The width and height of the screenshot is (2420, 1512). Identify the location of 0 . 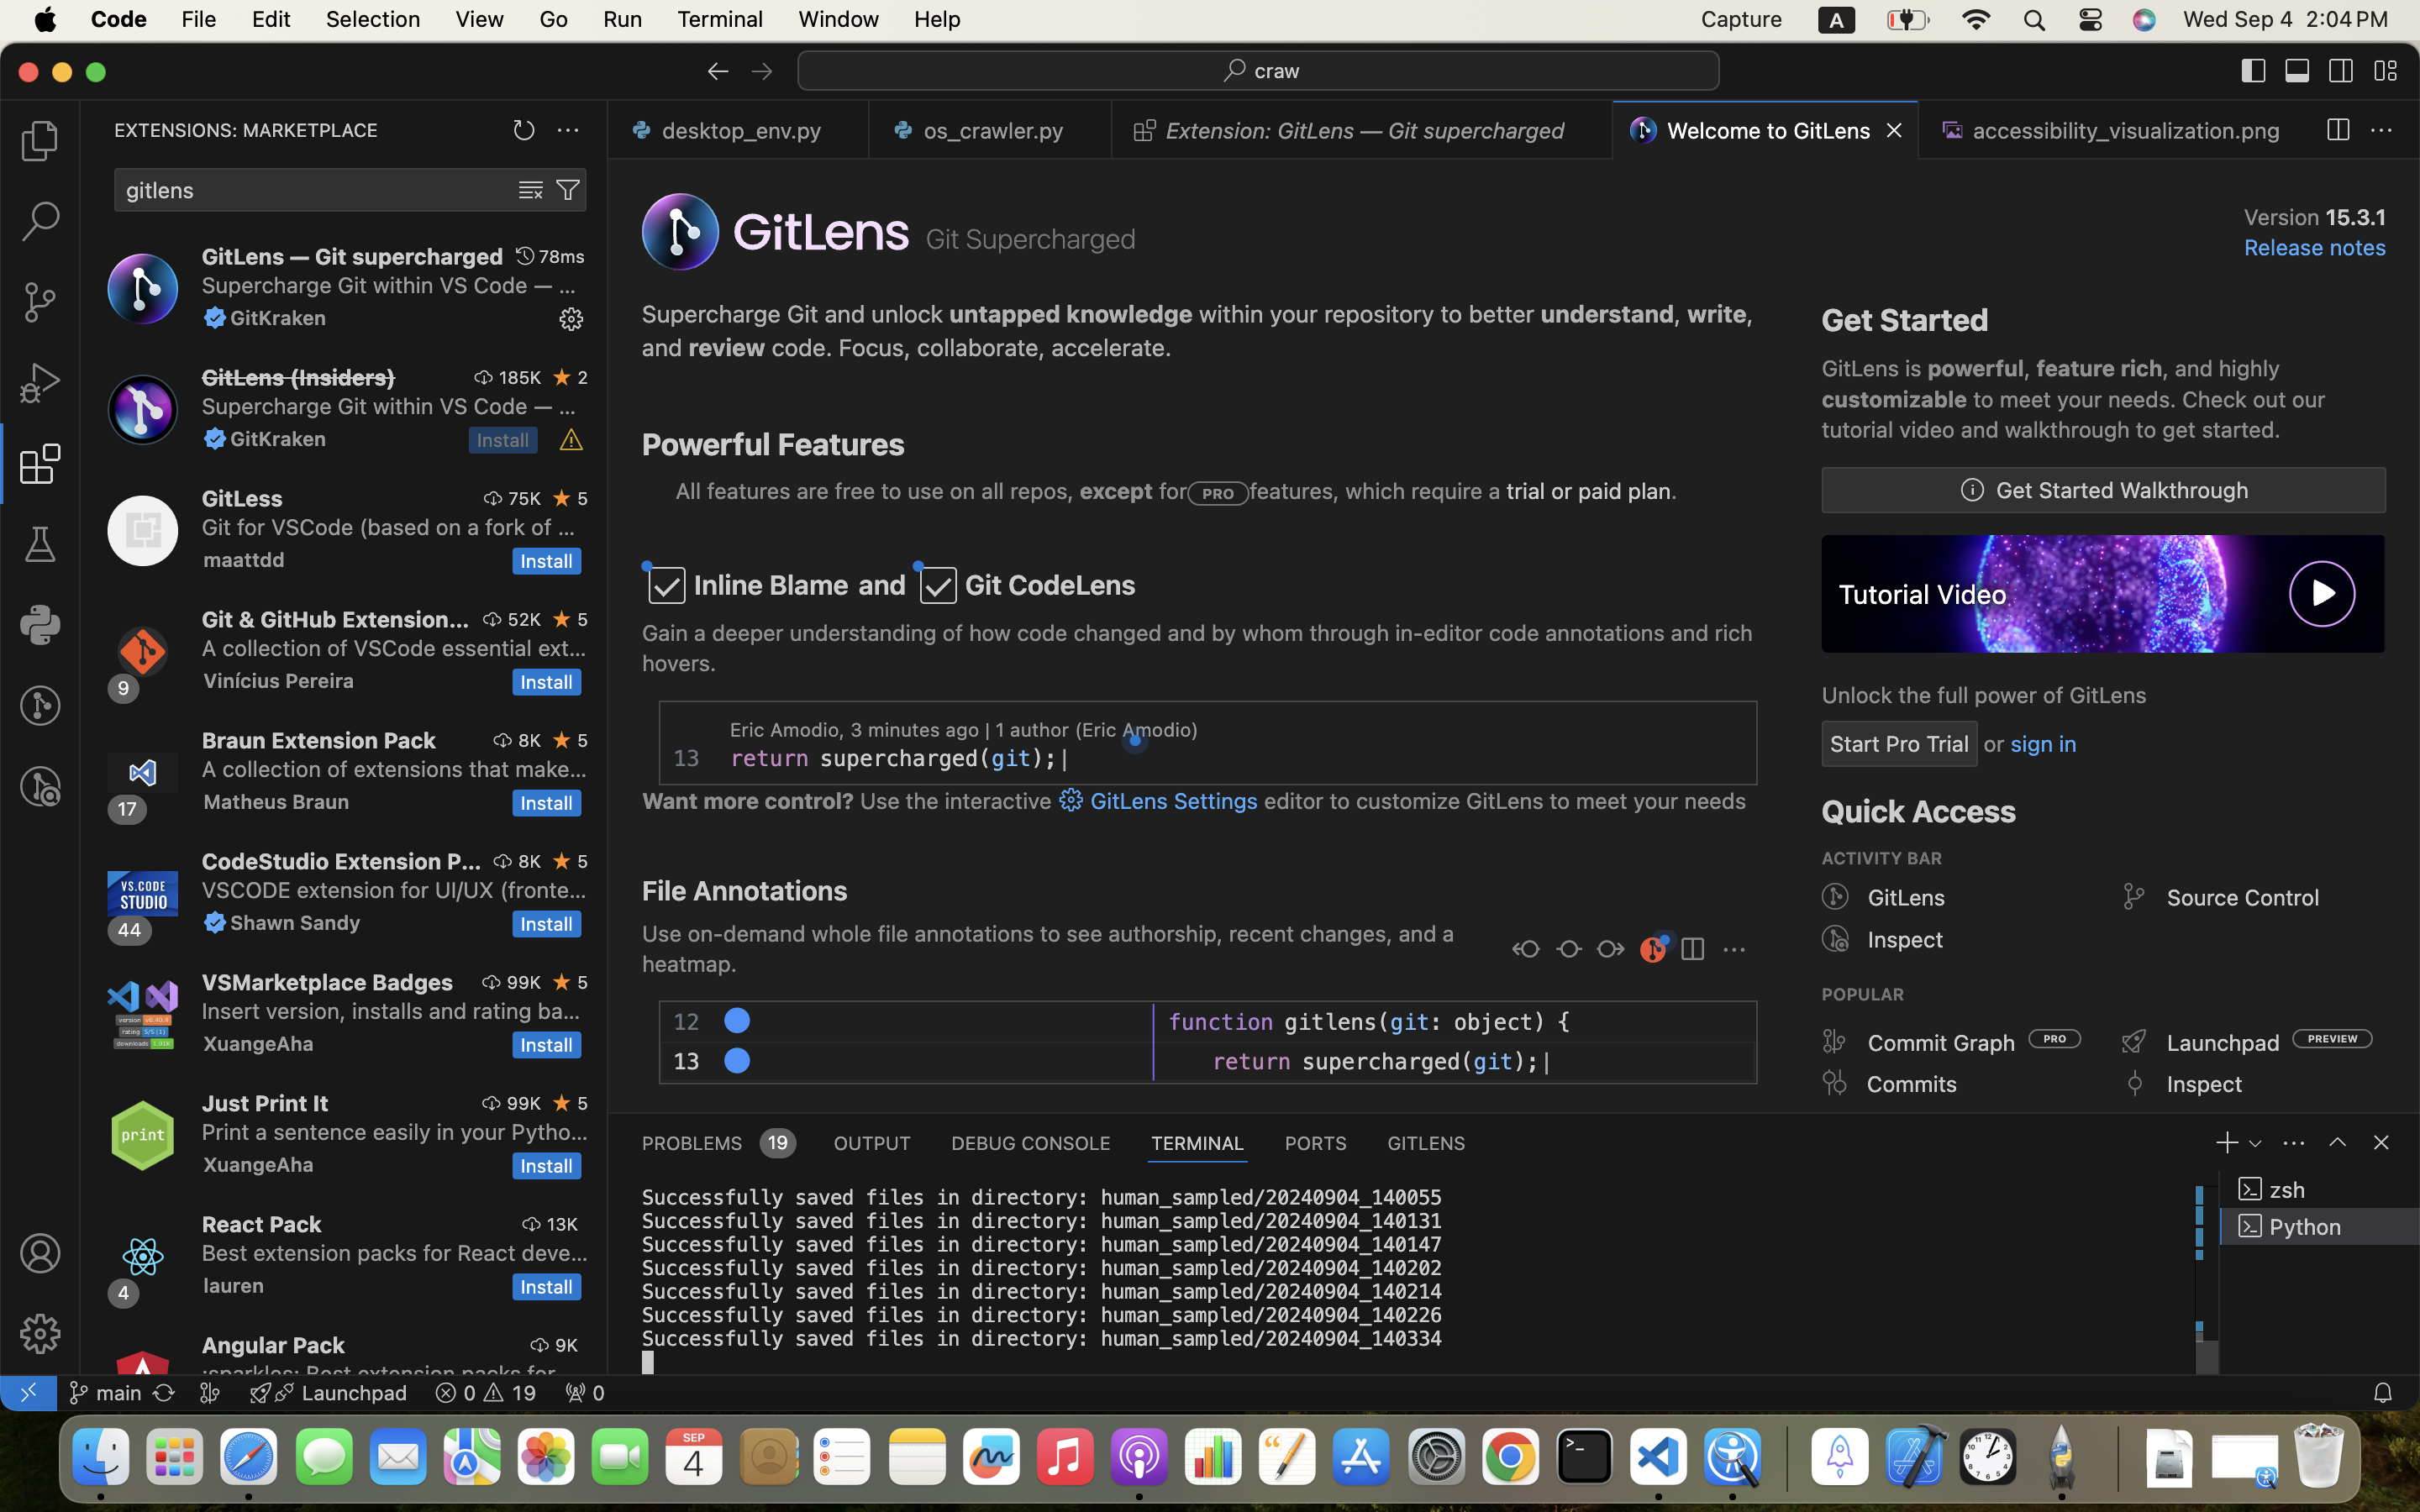
(40, 544).